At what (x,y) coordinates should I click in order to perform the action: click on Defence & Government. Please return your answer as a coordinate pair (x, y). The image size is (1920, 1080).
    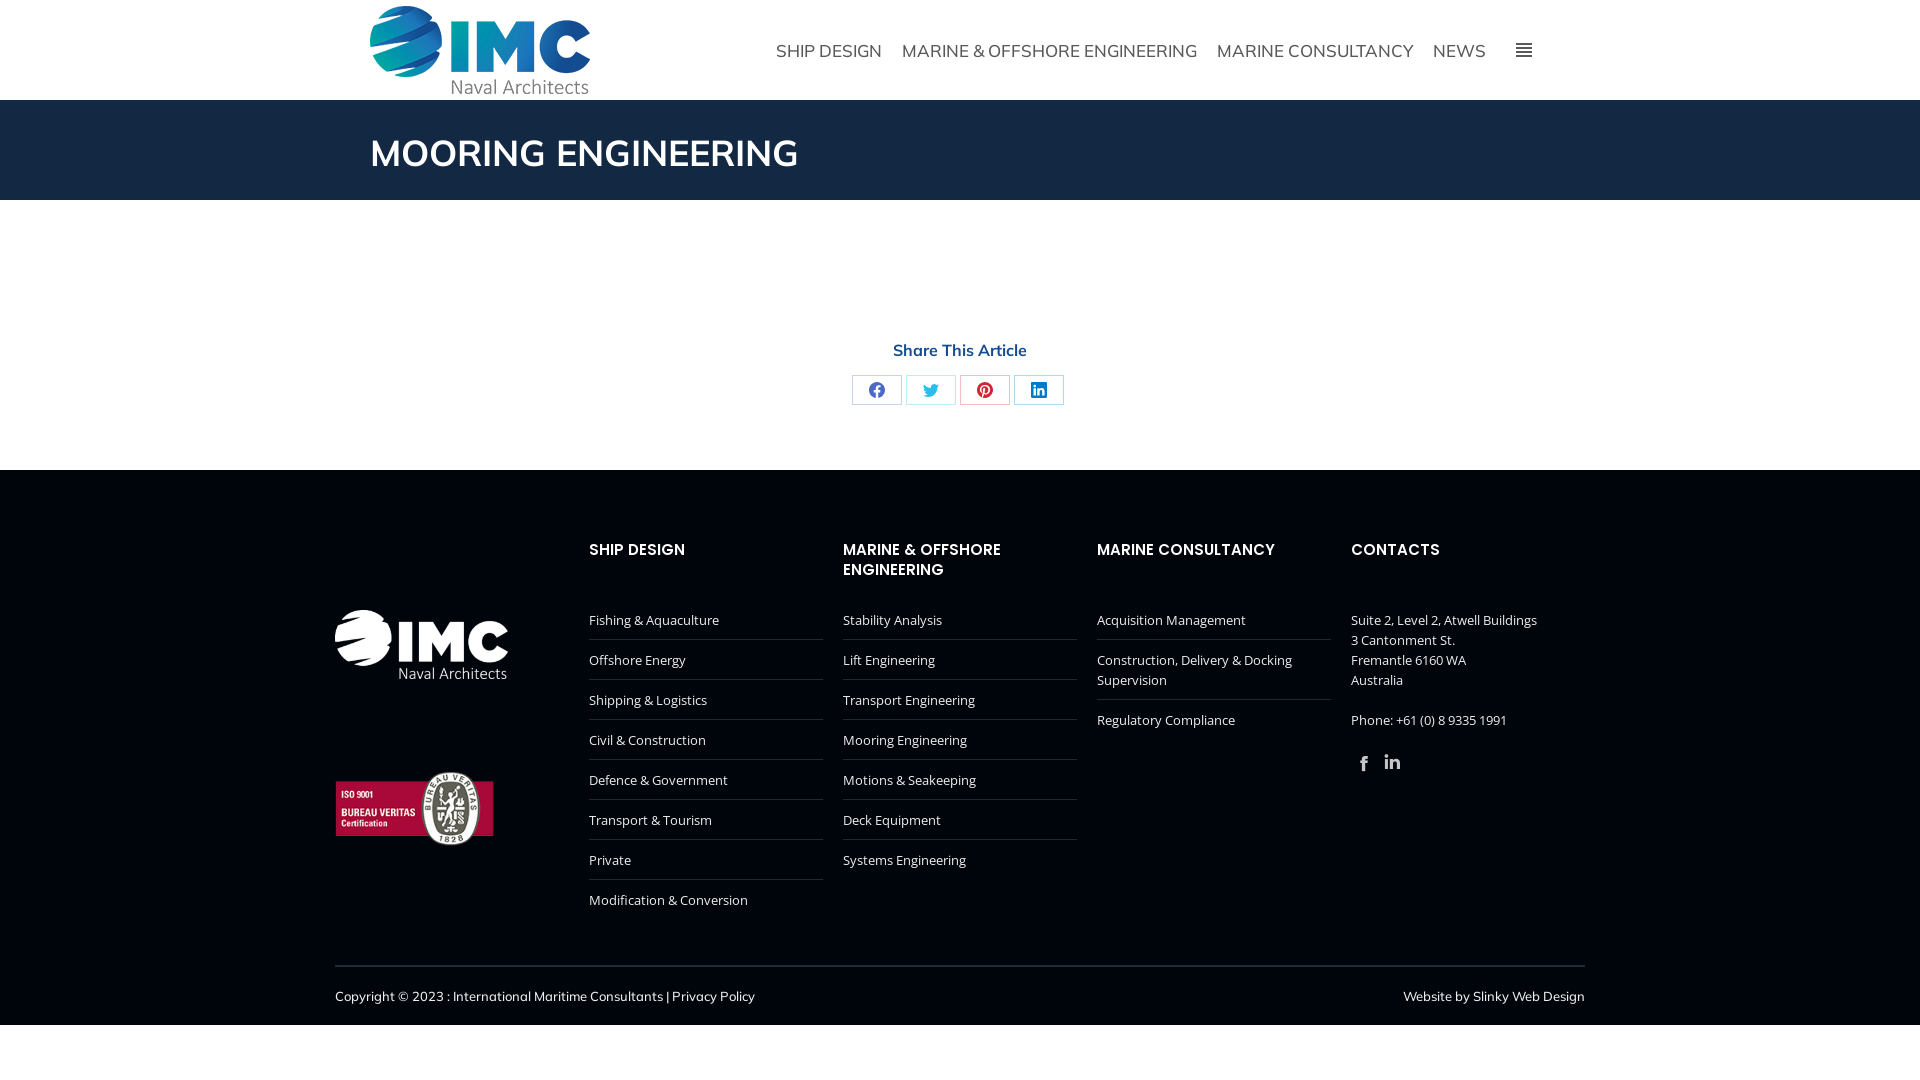
    Looking at the image, I should click on (658, 780).